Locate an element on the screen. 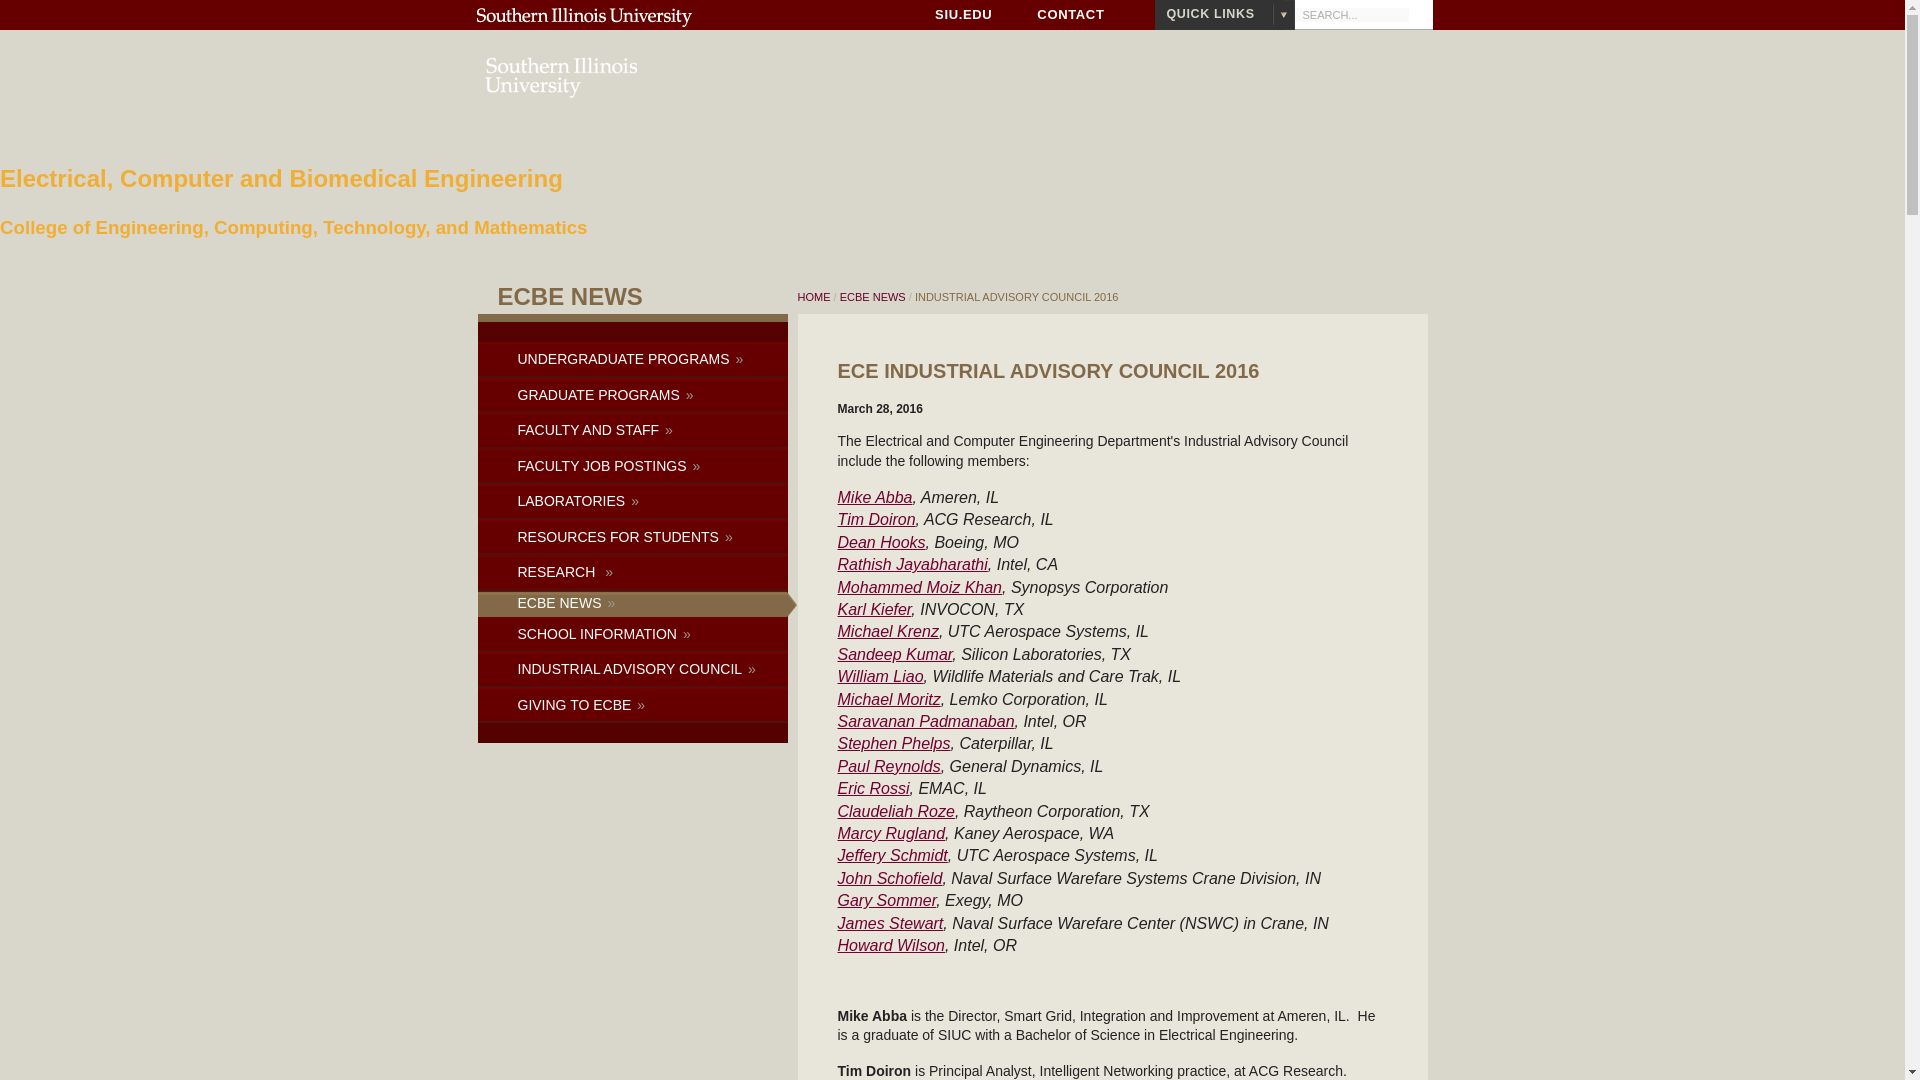 Image resolution: width=1920 pixels, height=1080 pixels. Stephen Phelps is located at coordinates (894, 743).